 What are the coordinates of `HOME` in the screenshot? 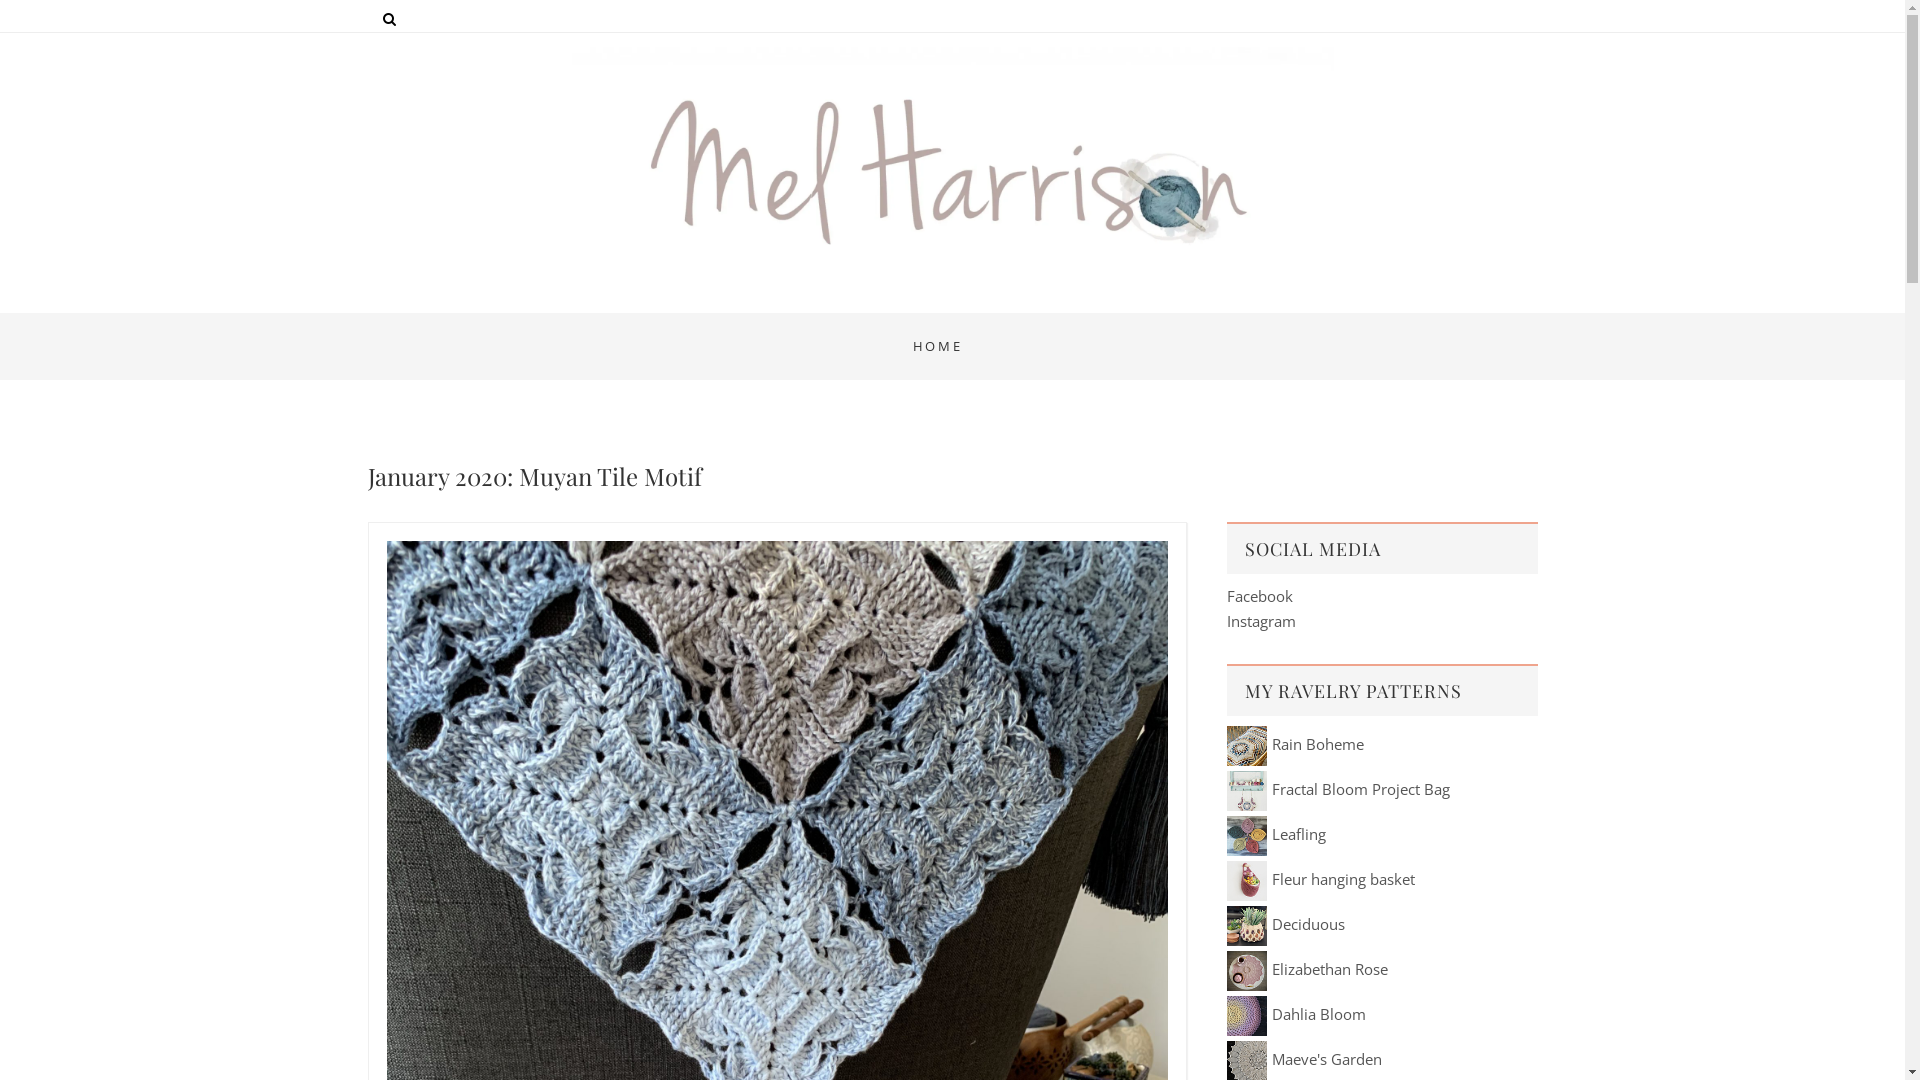 It's located at (938, 346).